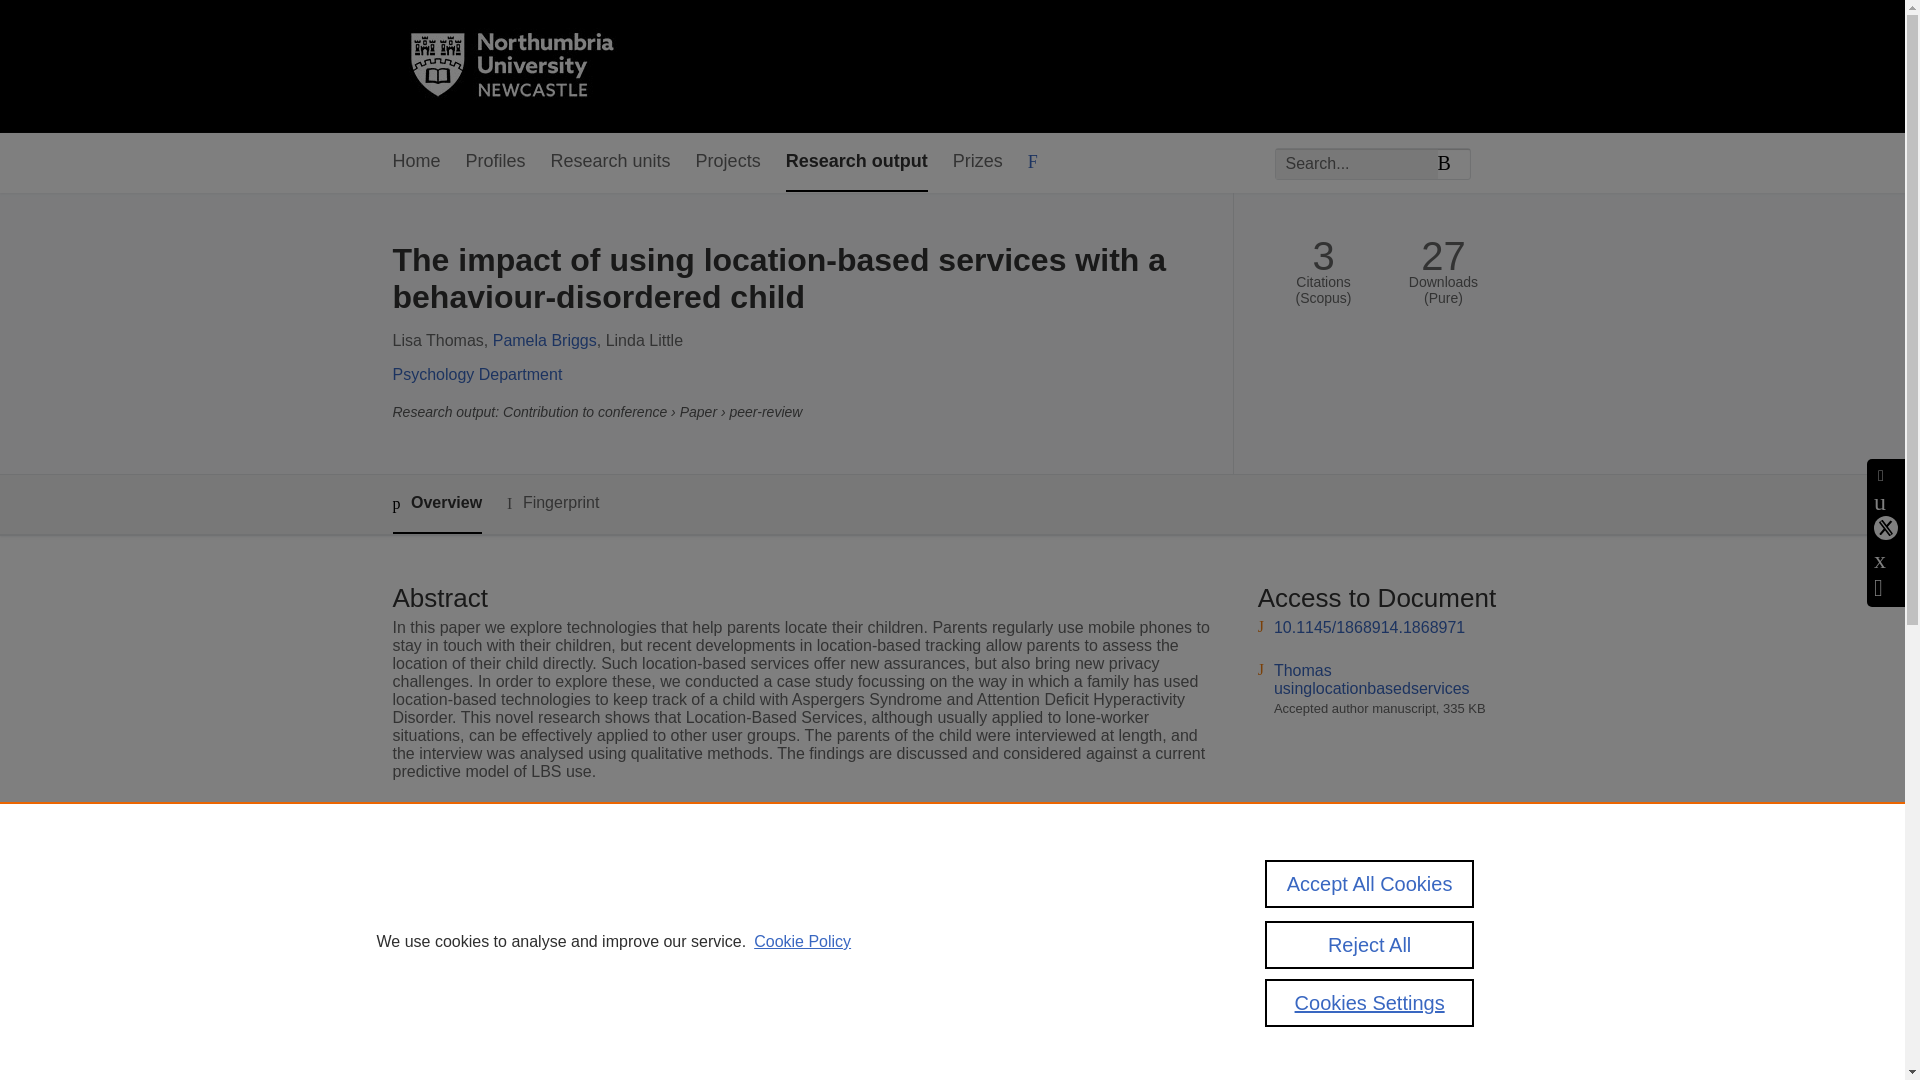 The image size is (1920, 1080). Describe the element at coordinates (728, 162) in the screenshot. I see `Projects` at that location.